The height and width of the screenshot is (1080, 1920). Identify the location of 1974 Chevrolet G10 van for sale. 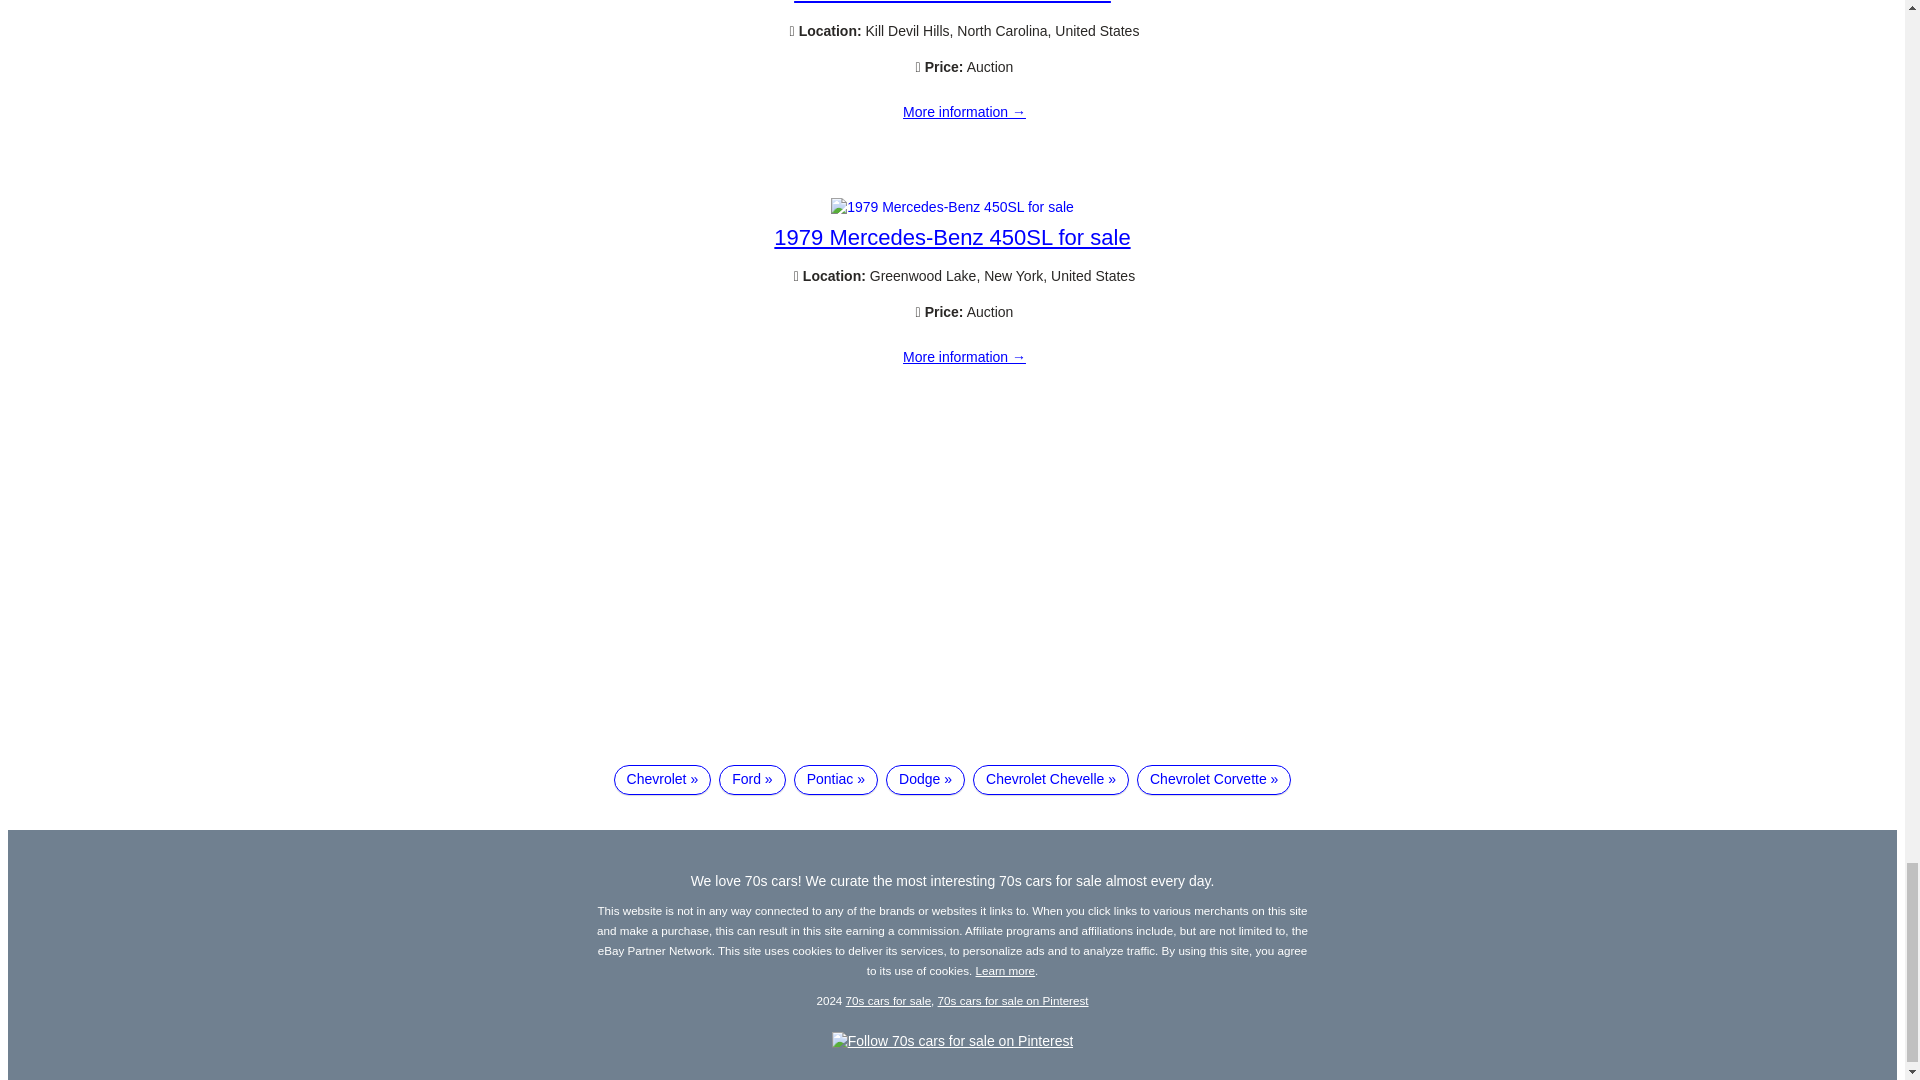
(964, 112).